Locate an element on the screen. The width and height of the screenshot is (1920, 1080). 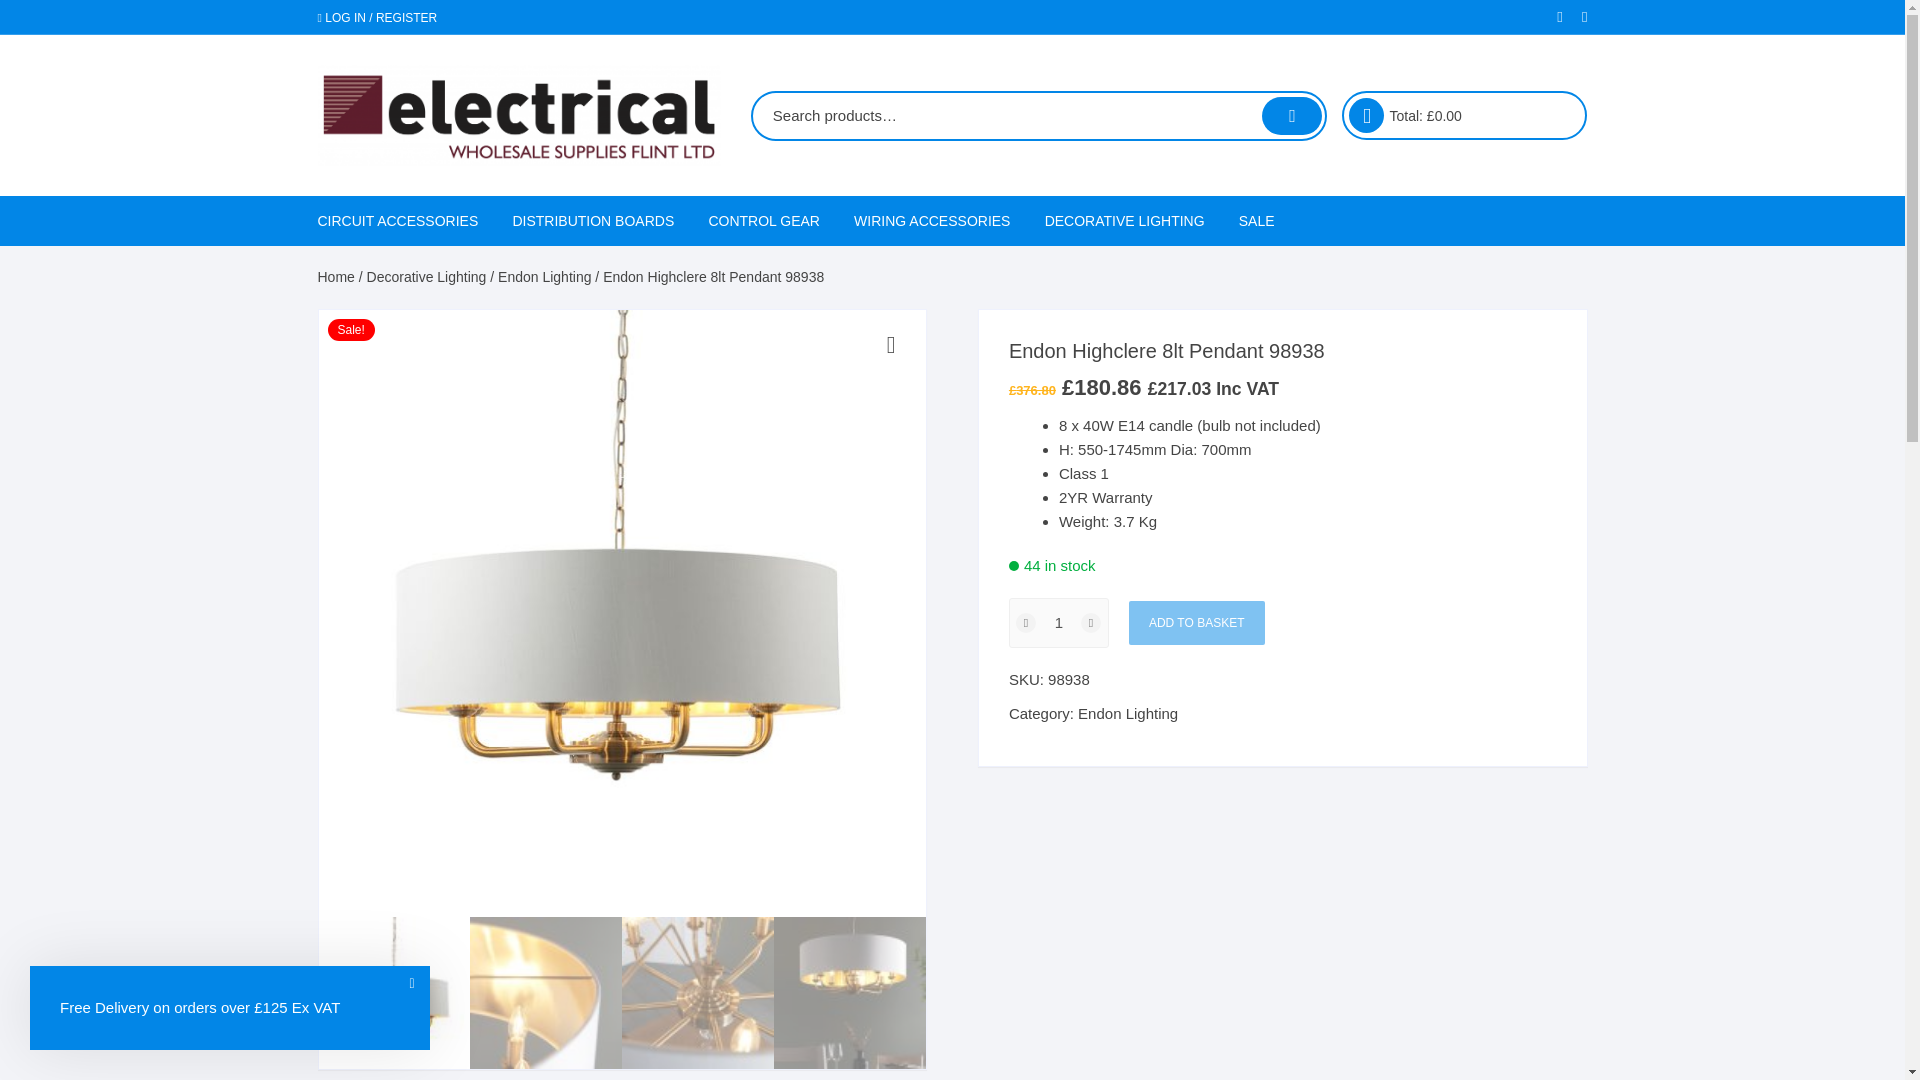
The Bella Collection is located at coordinates (1154, 270).